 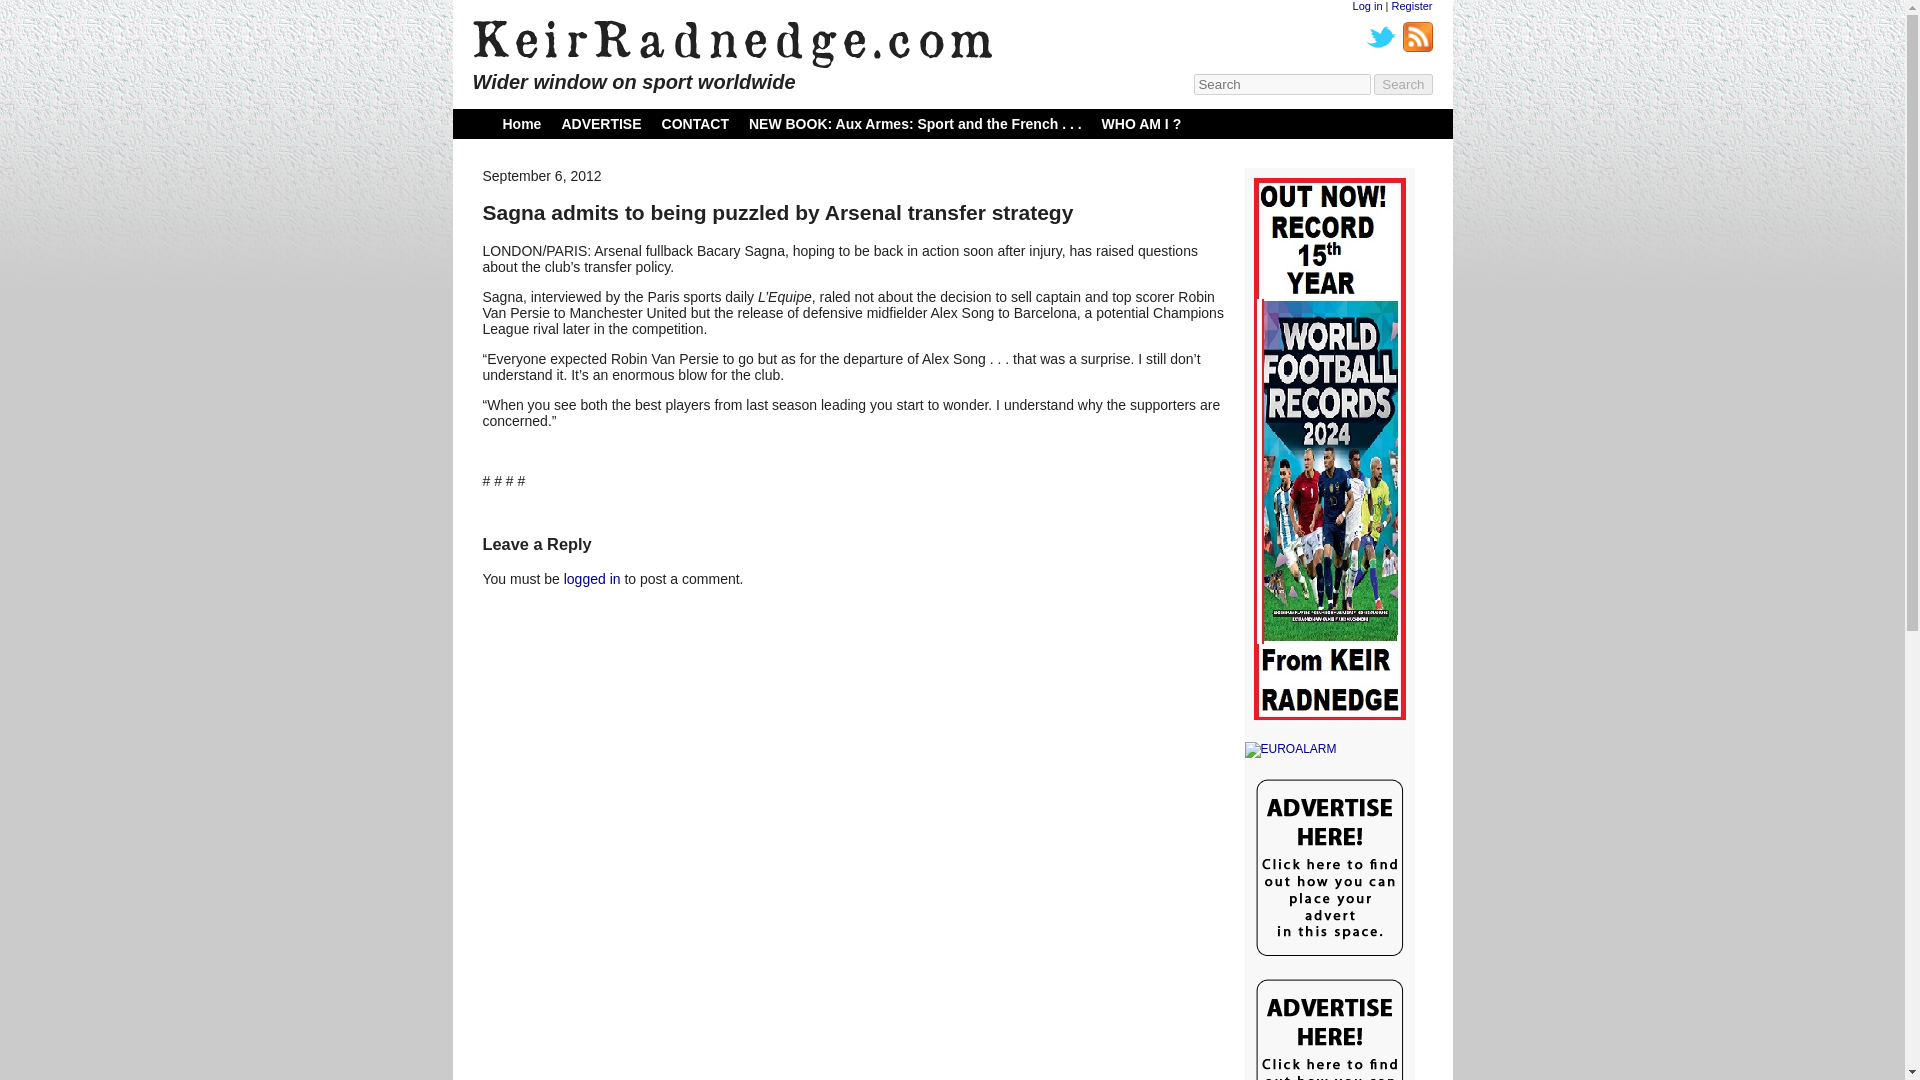 What do you see at coordinates (1403, 84) in the screenshot?
I see `Search` at bounding box center [1403, 84].